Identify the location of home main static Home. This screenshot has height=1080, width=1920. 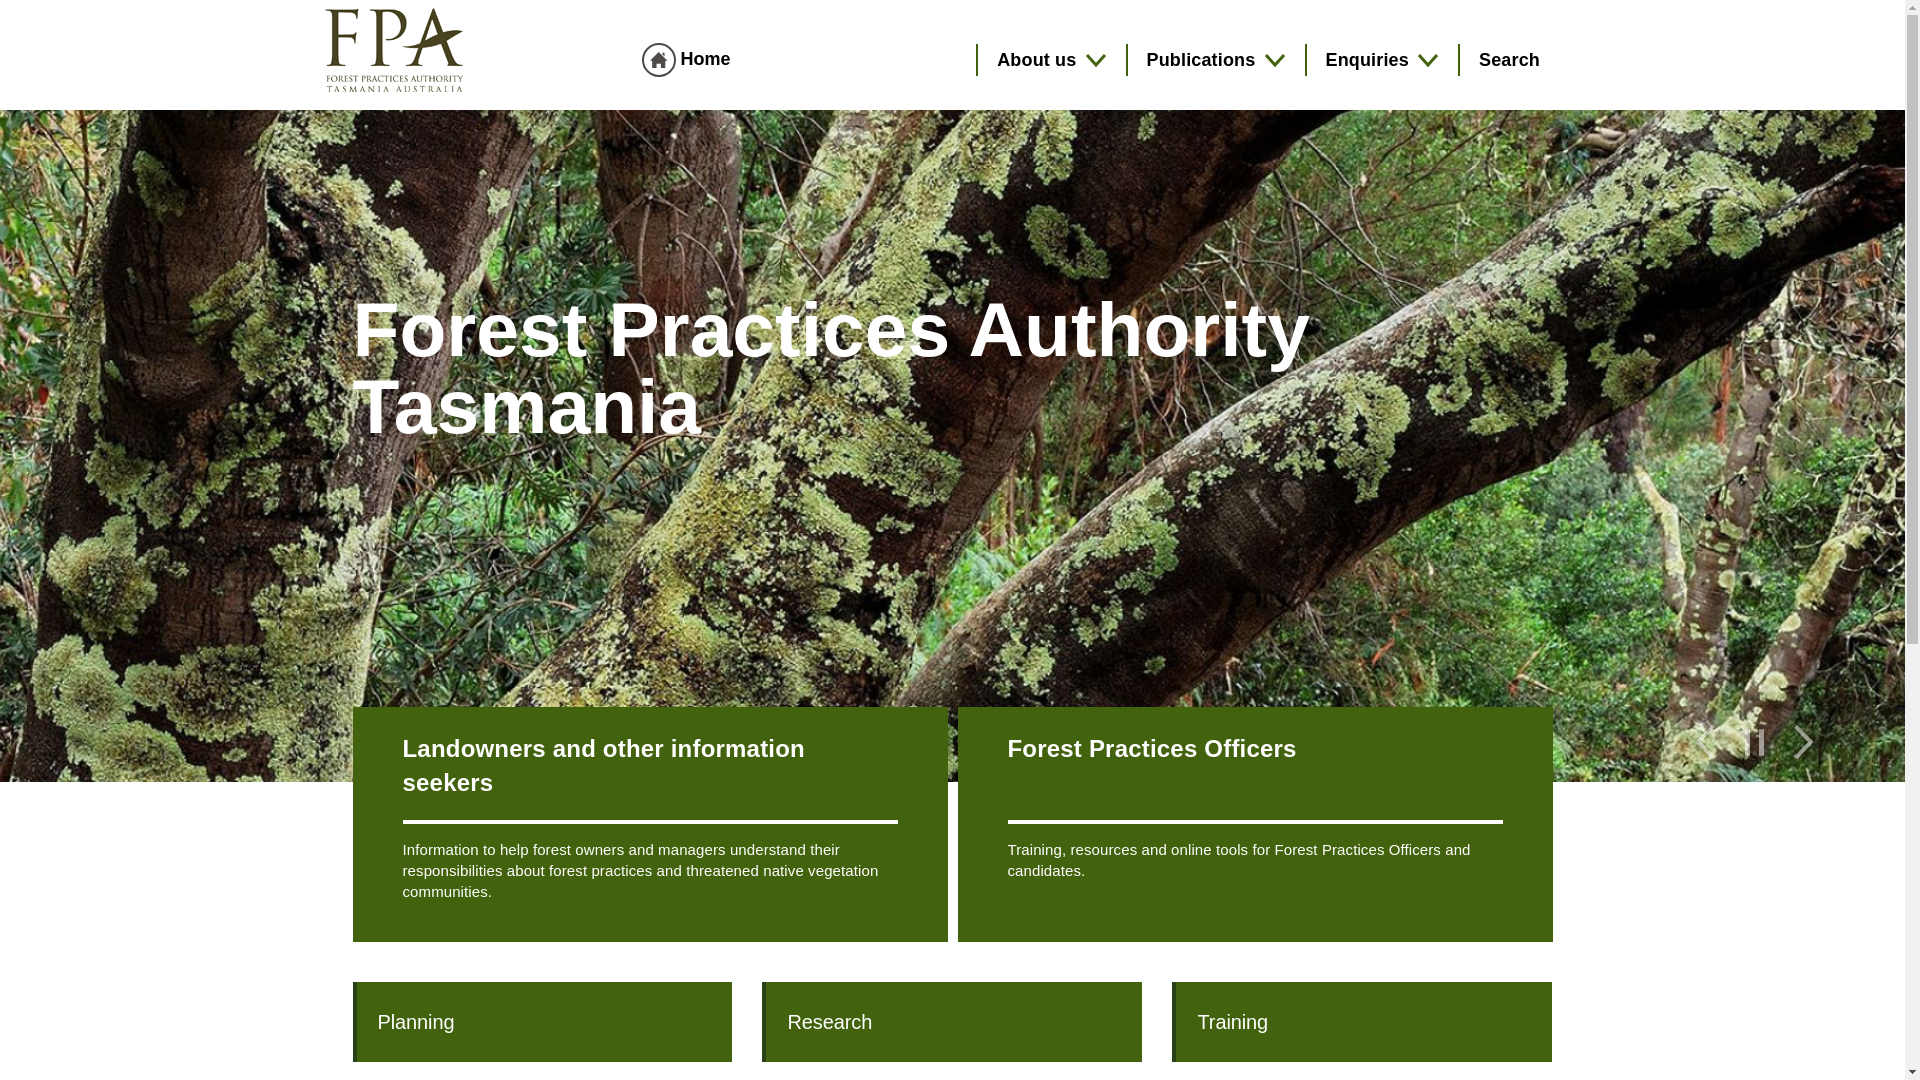
(686, 58).